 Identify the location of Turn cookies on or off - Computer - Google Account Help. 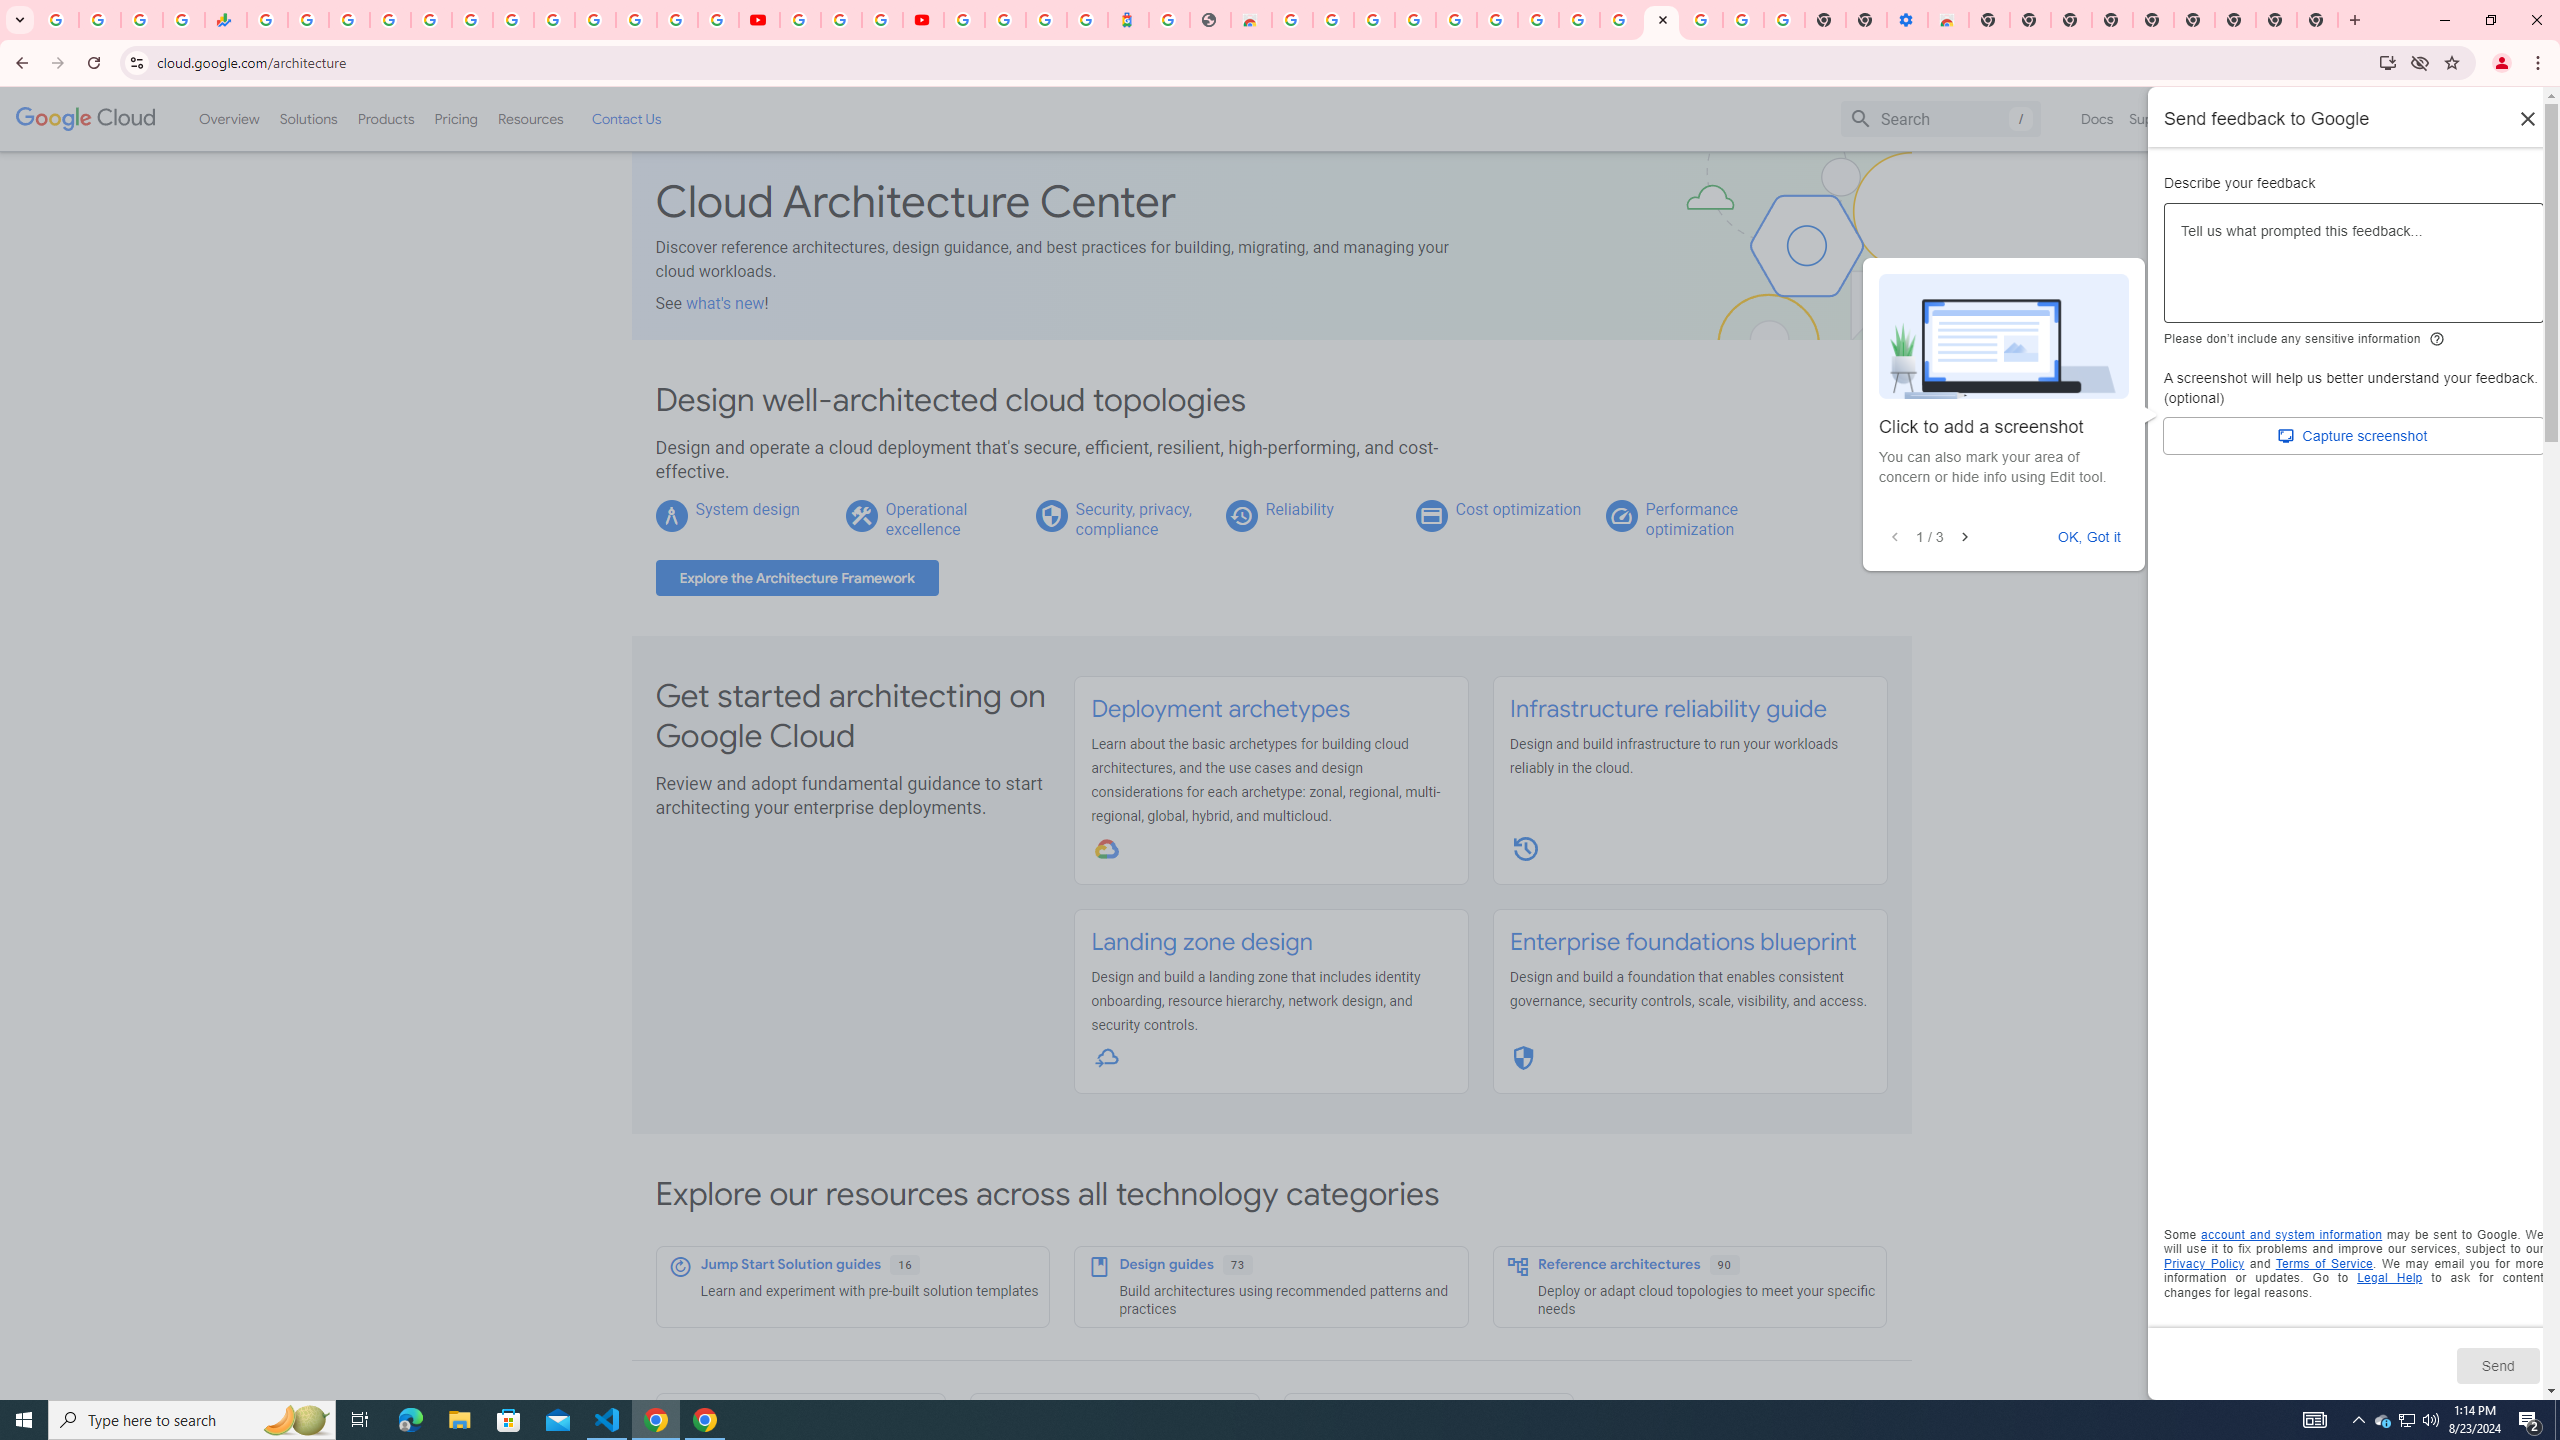
(1786, 20).